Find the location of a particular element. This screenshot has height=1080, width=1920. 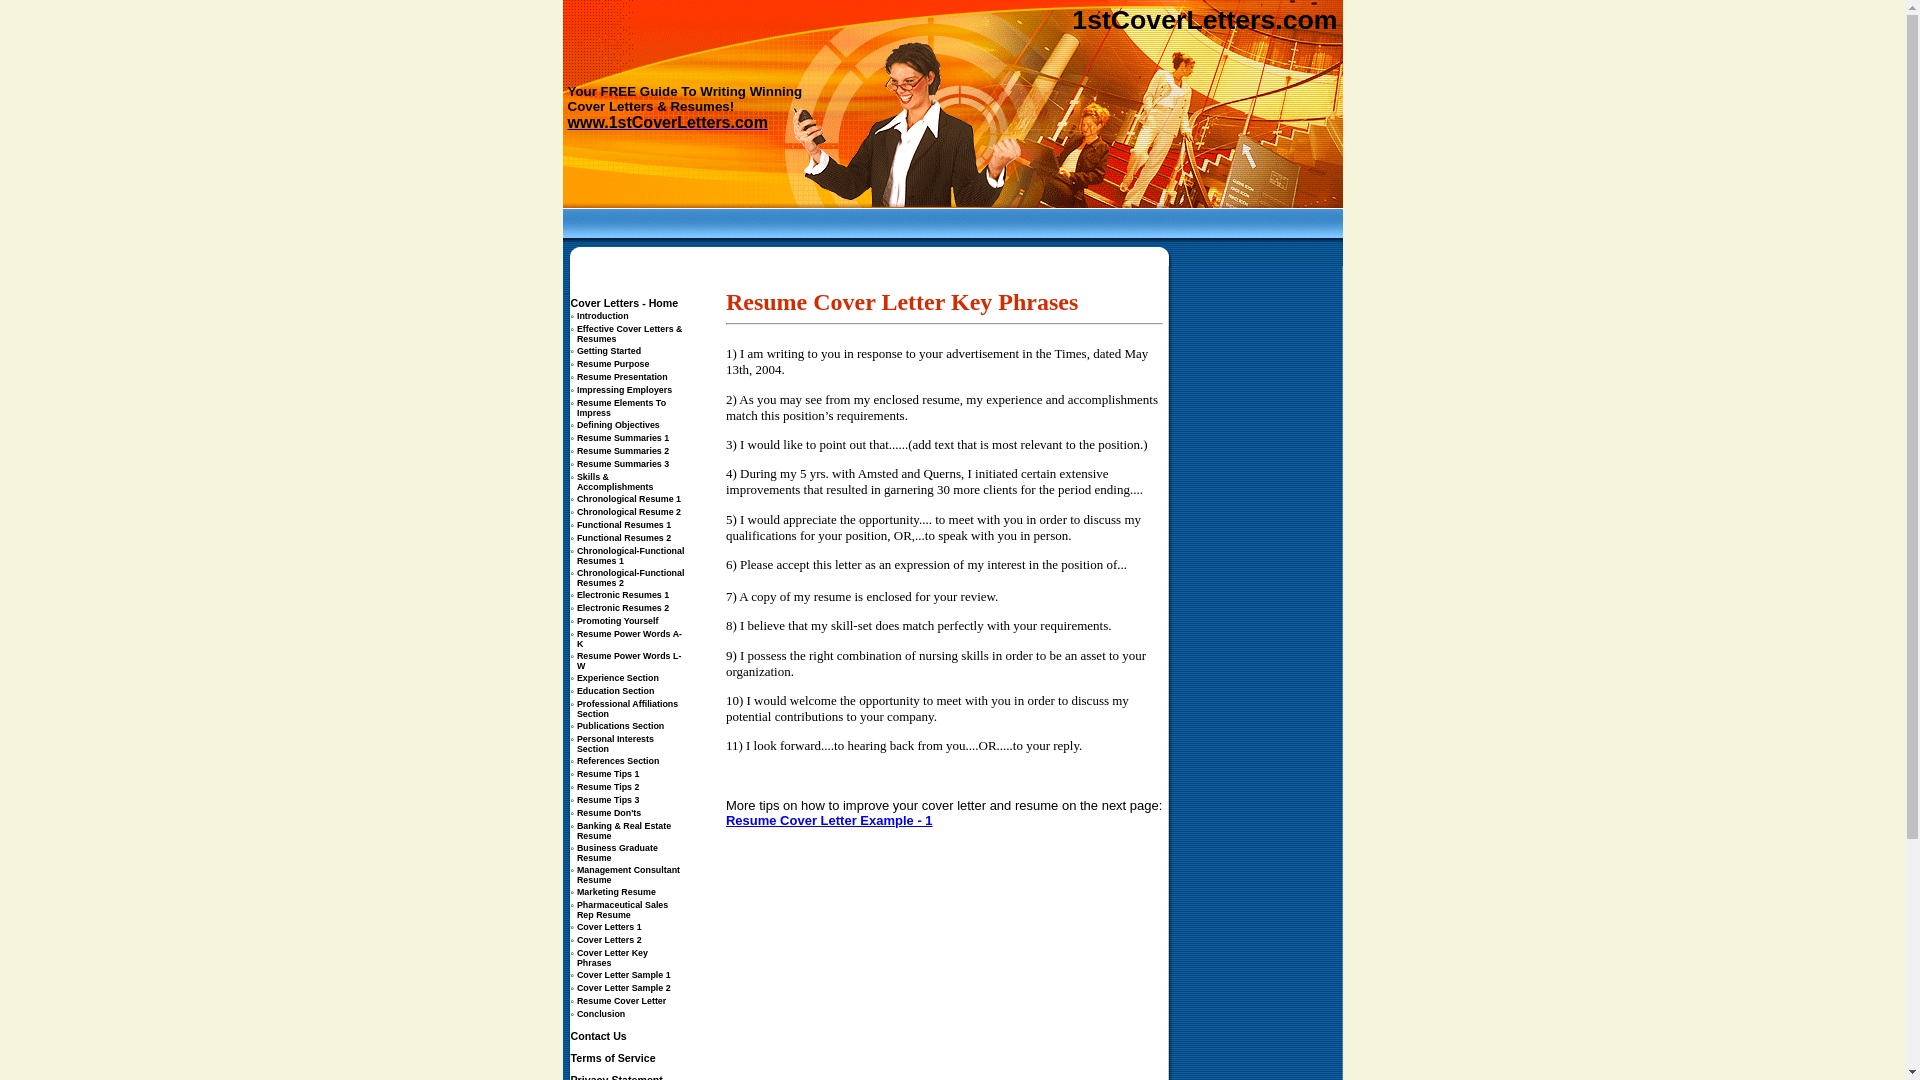

Chronological-Functional Resumes 2 is located at coordinates (630, 577).